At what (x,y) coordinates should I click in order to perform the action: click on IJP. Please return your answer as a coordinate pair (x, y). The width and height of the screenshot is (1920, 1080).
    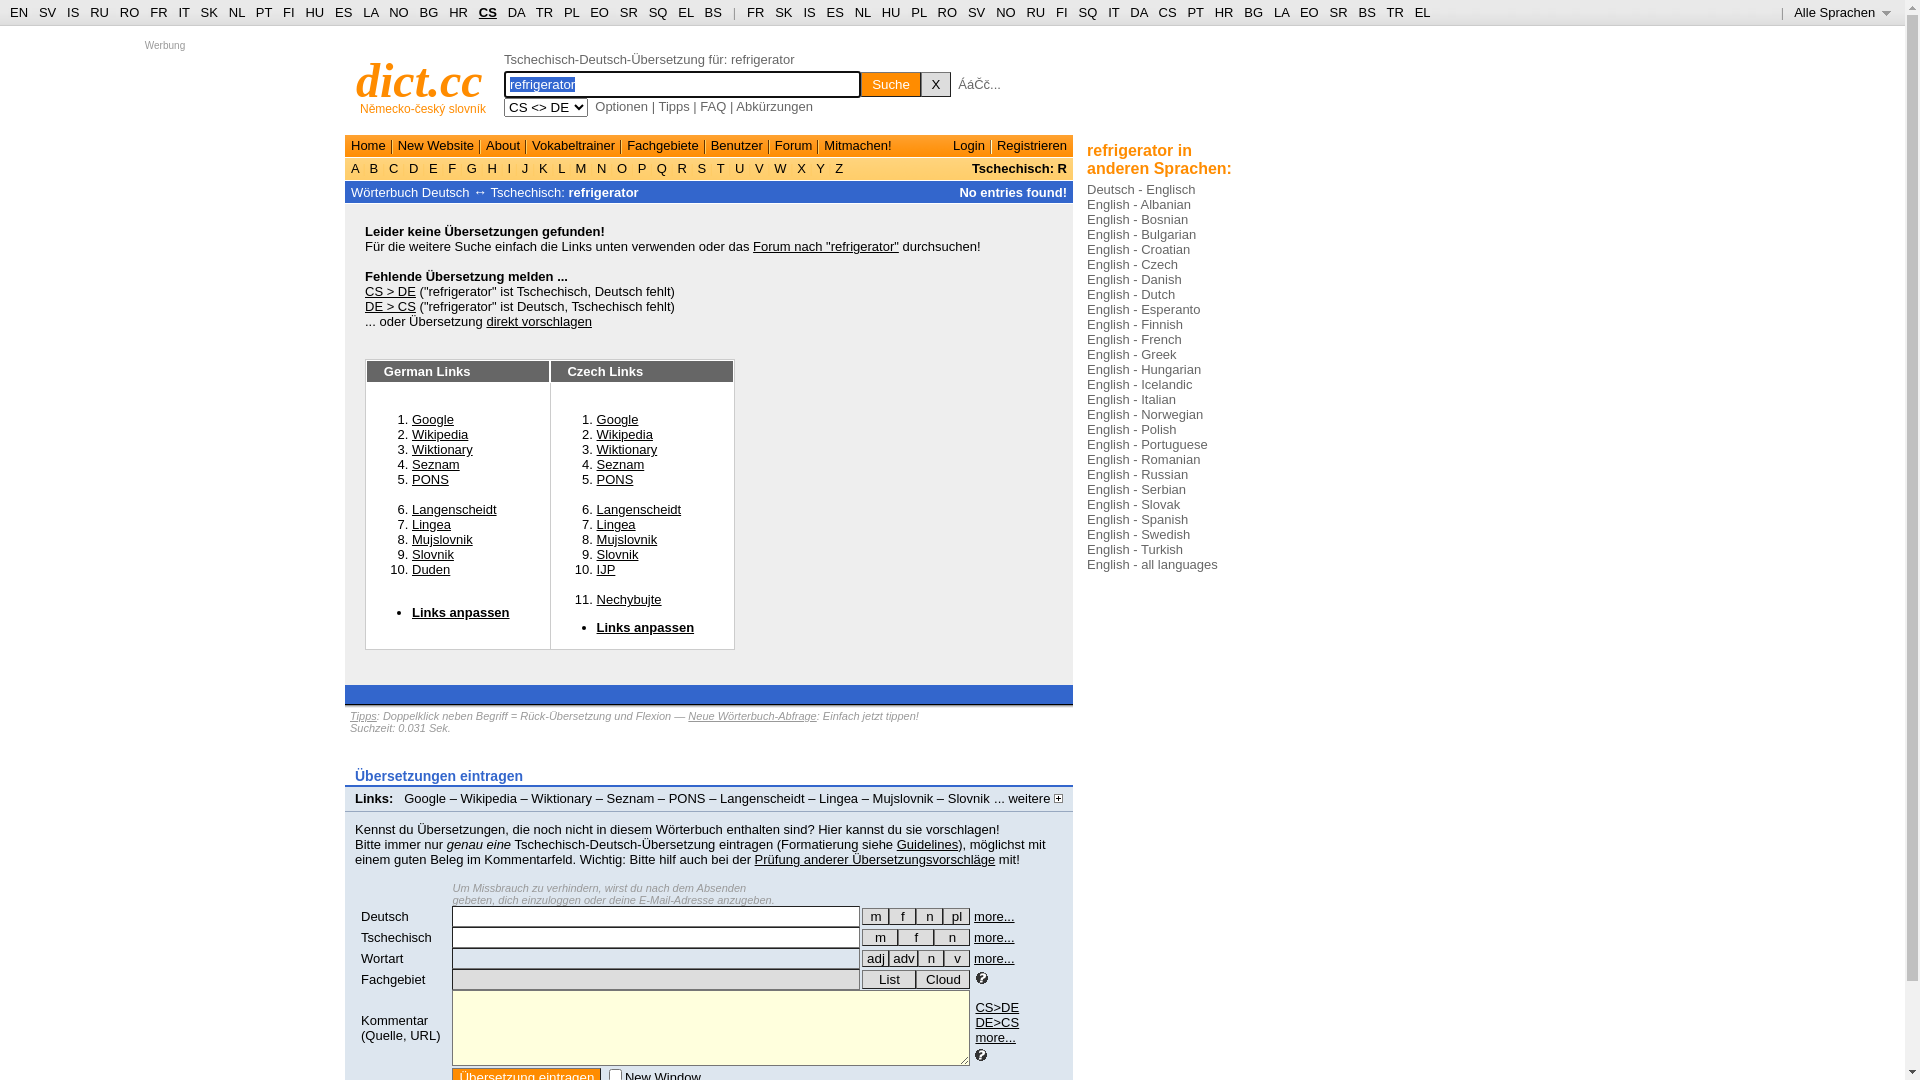
    Looking at the image, I should click on (376, 814).